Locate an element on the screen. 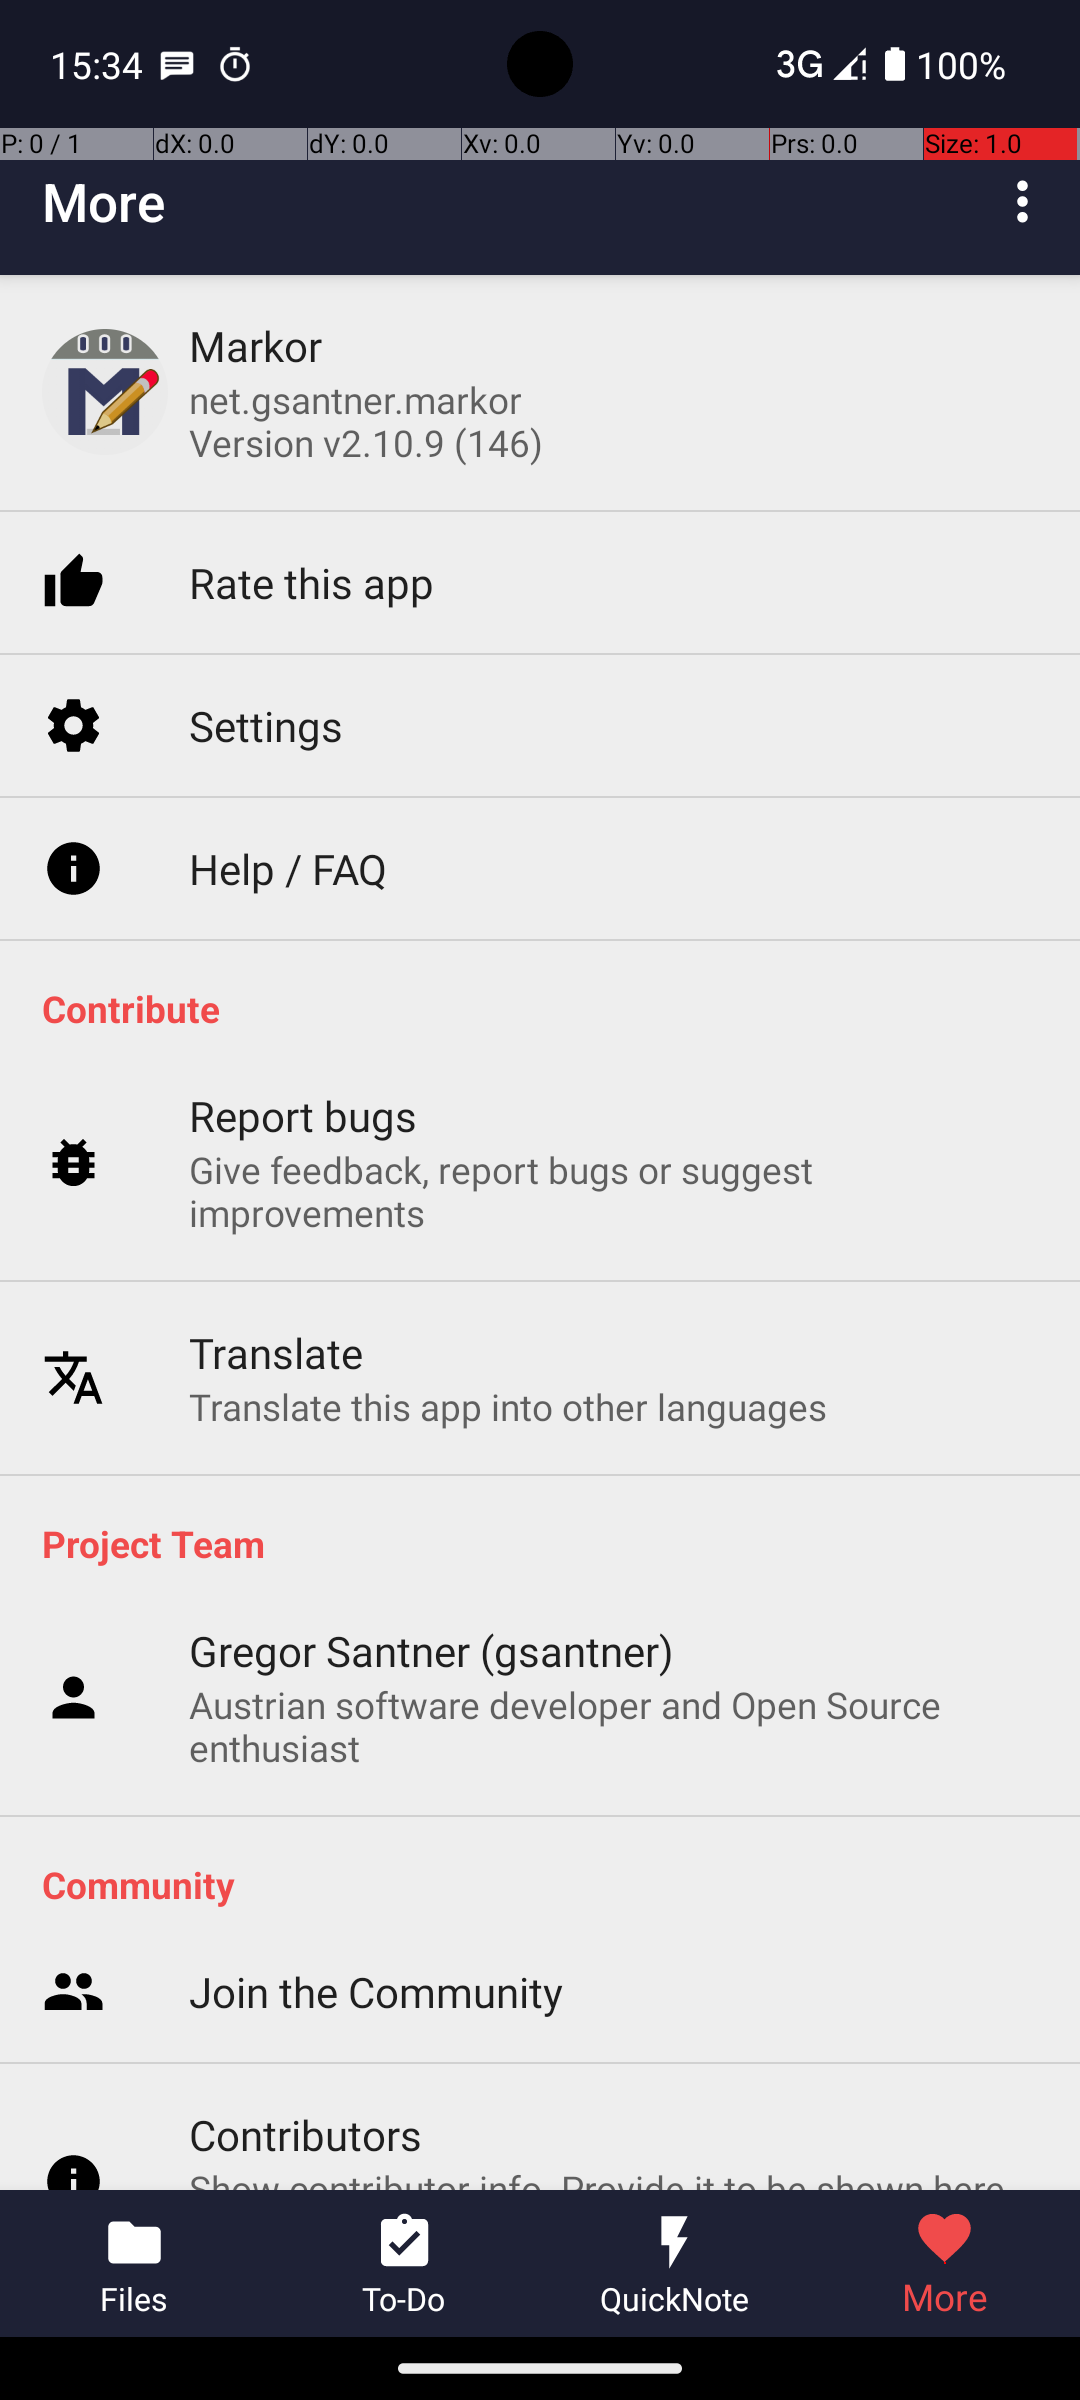 This screenshot has height=2400, width=1080. Help / FAQ is located at coordinates (288, 844).